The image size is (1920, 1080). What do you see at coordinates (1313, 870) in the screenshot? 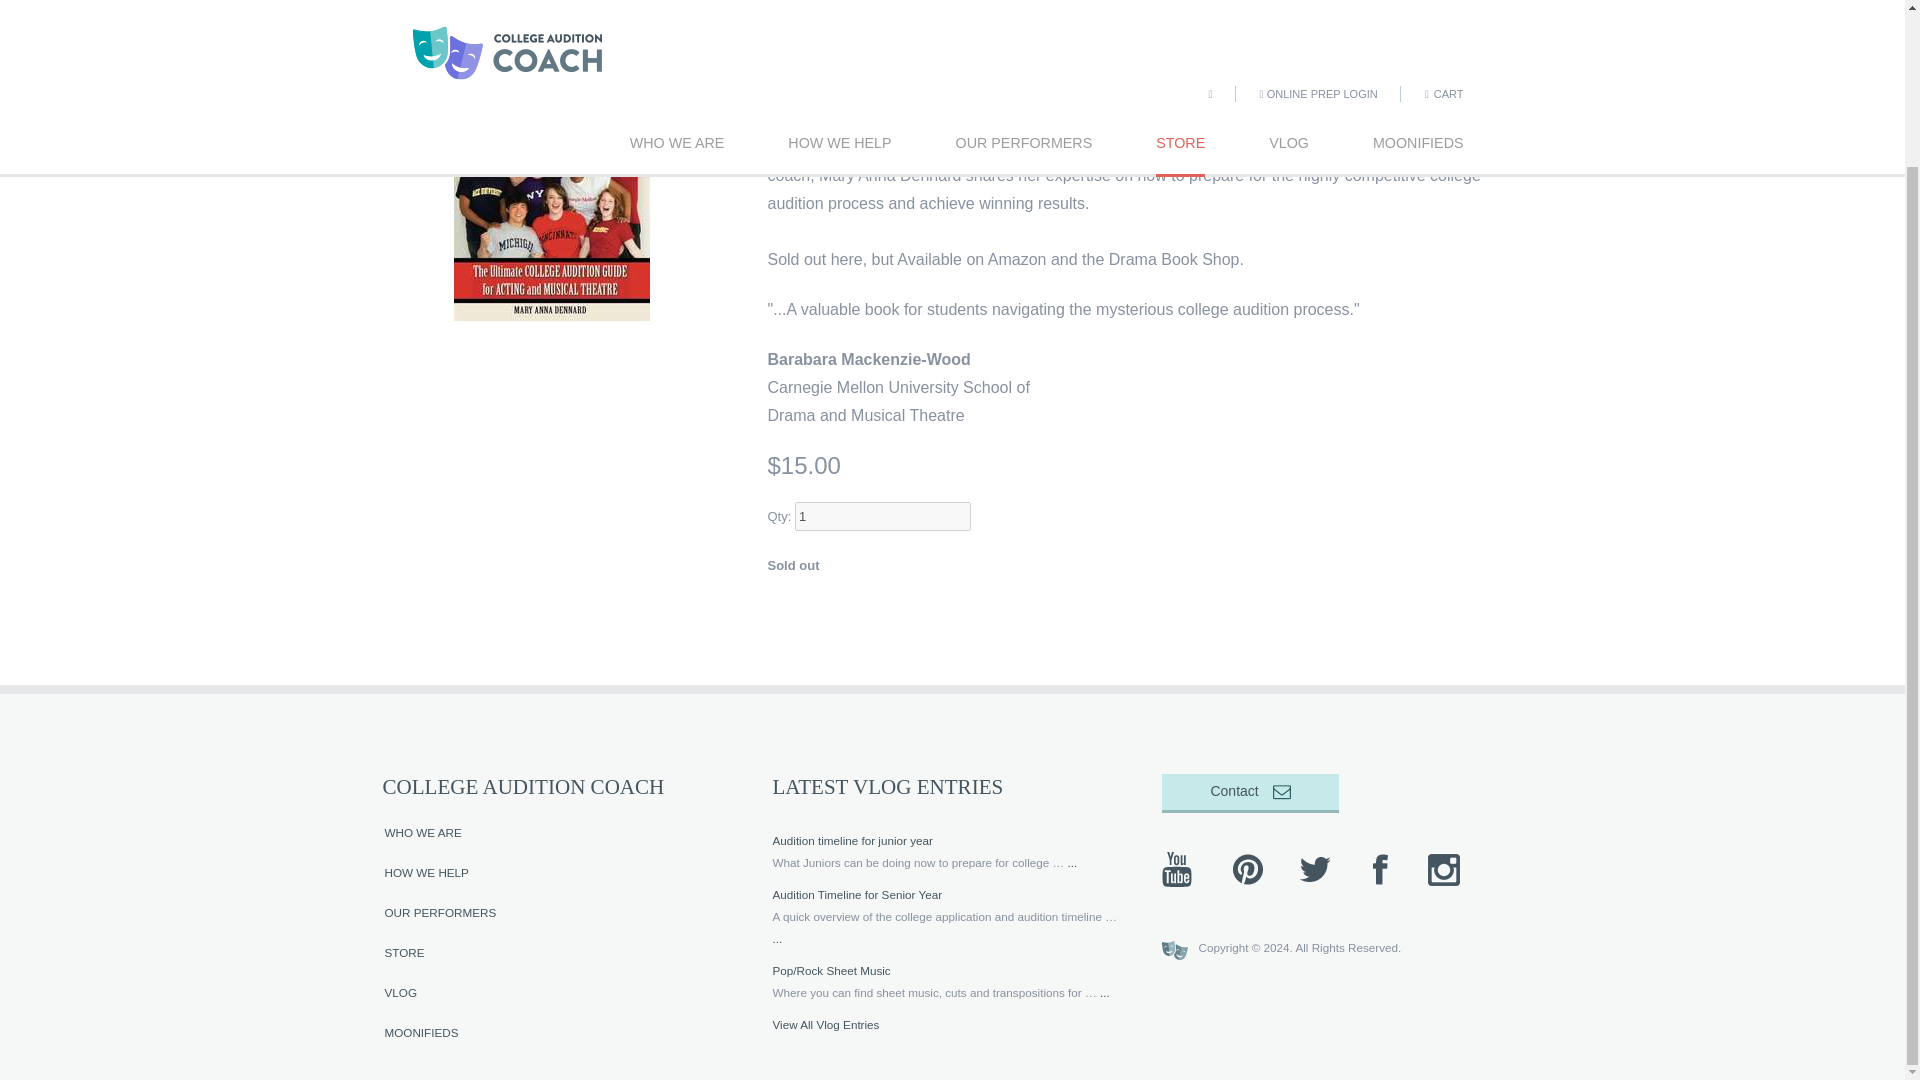
I see `Twitter` at bounding box center [1313, 870].